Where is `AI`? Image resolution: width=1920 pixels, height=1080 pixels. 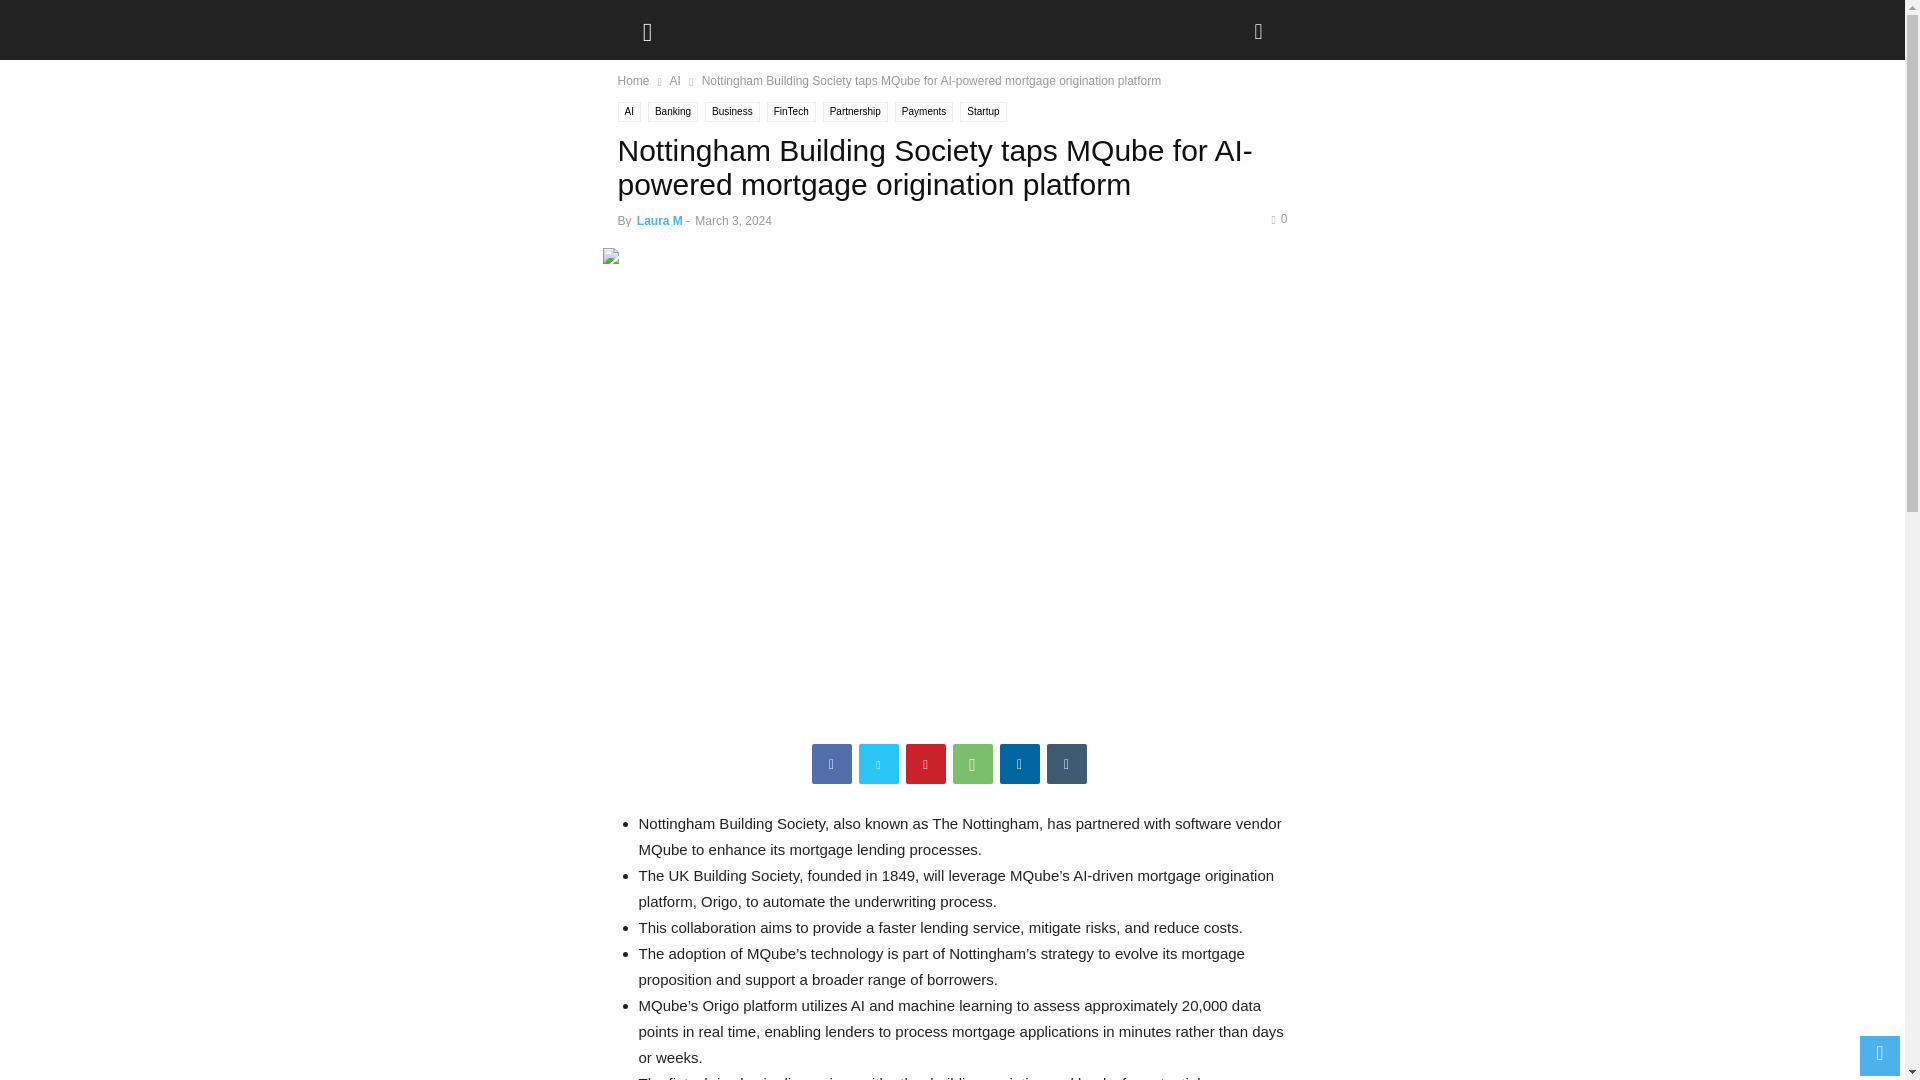 AI is located at coordinates (630, 112).